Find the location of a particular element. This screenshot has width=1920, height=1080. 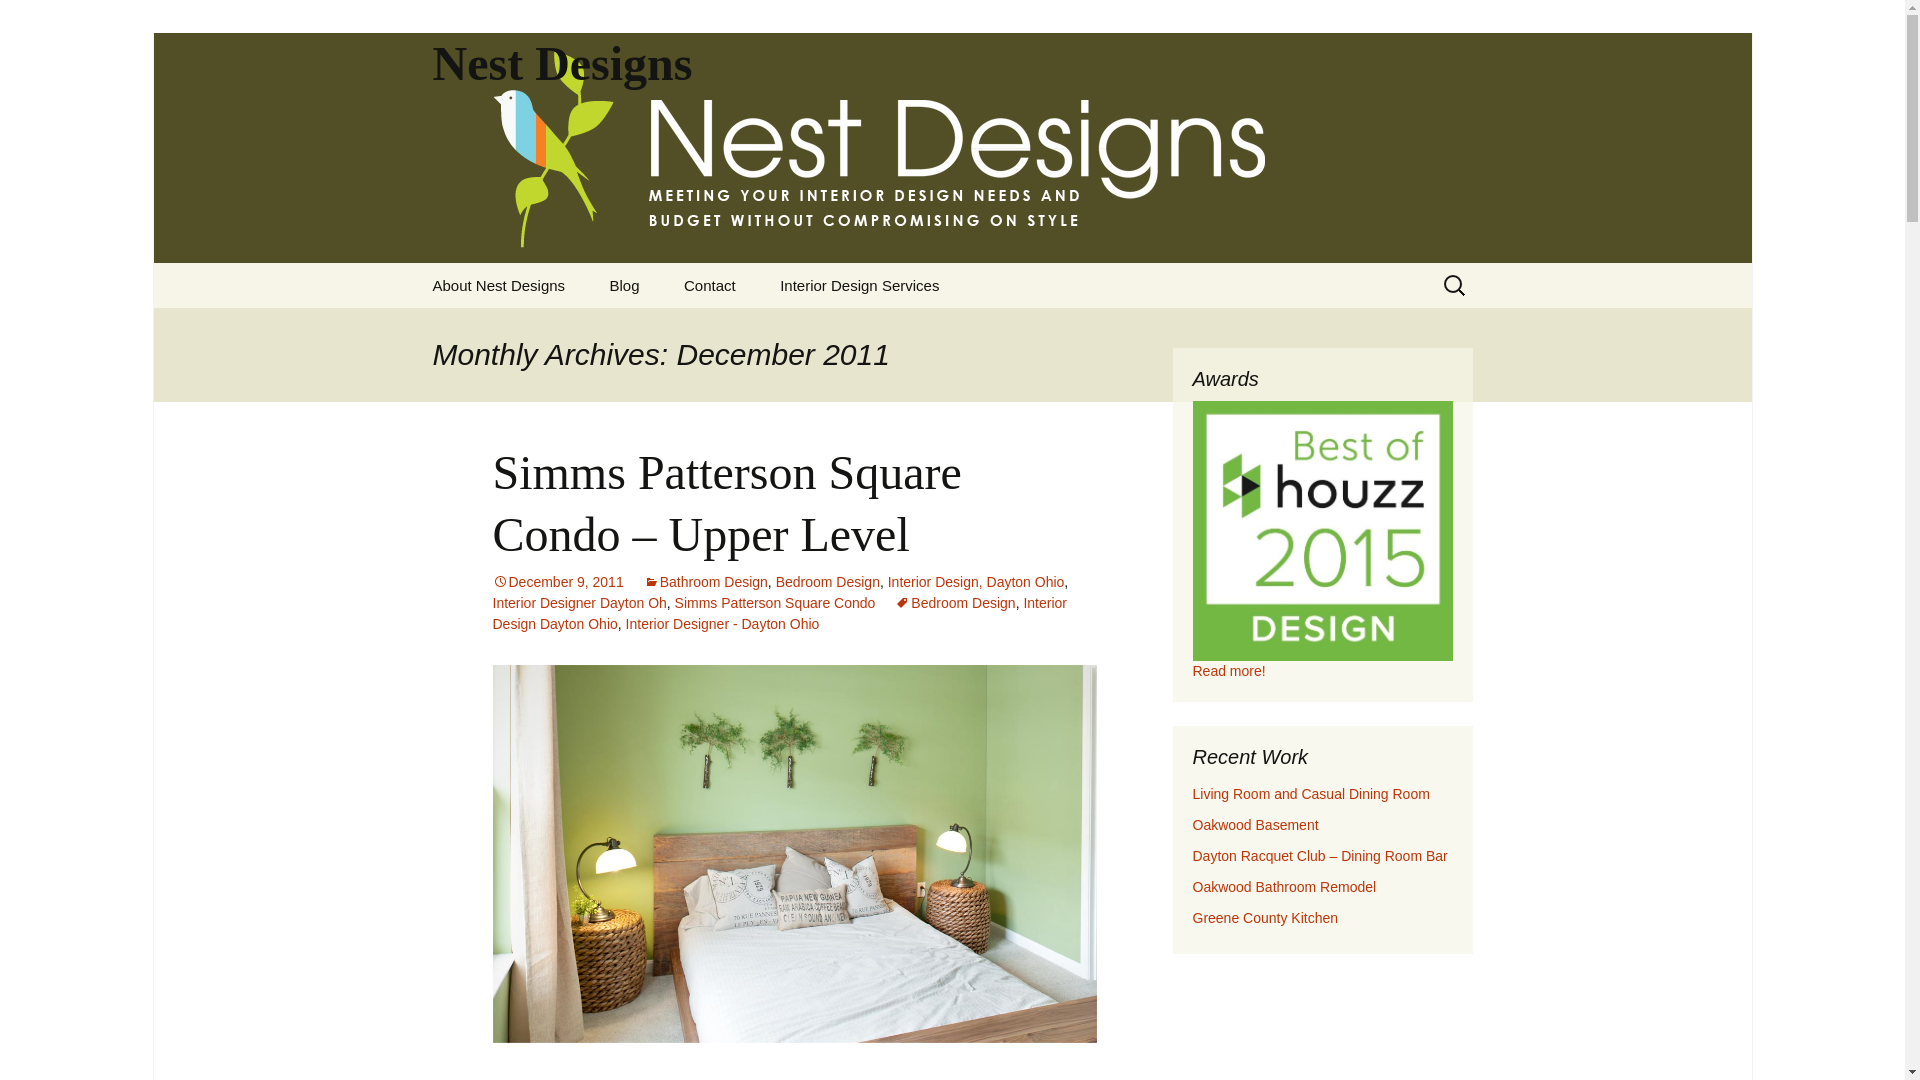

Interior Design Services is located at coordinates (859, 285).